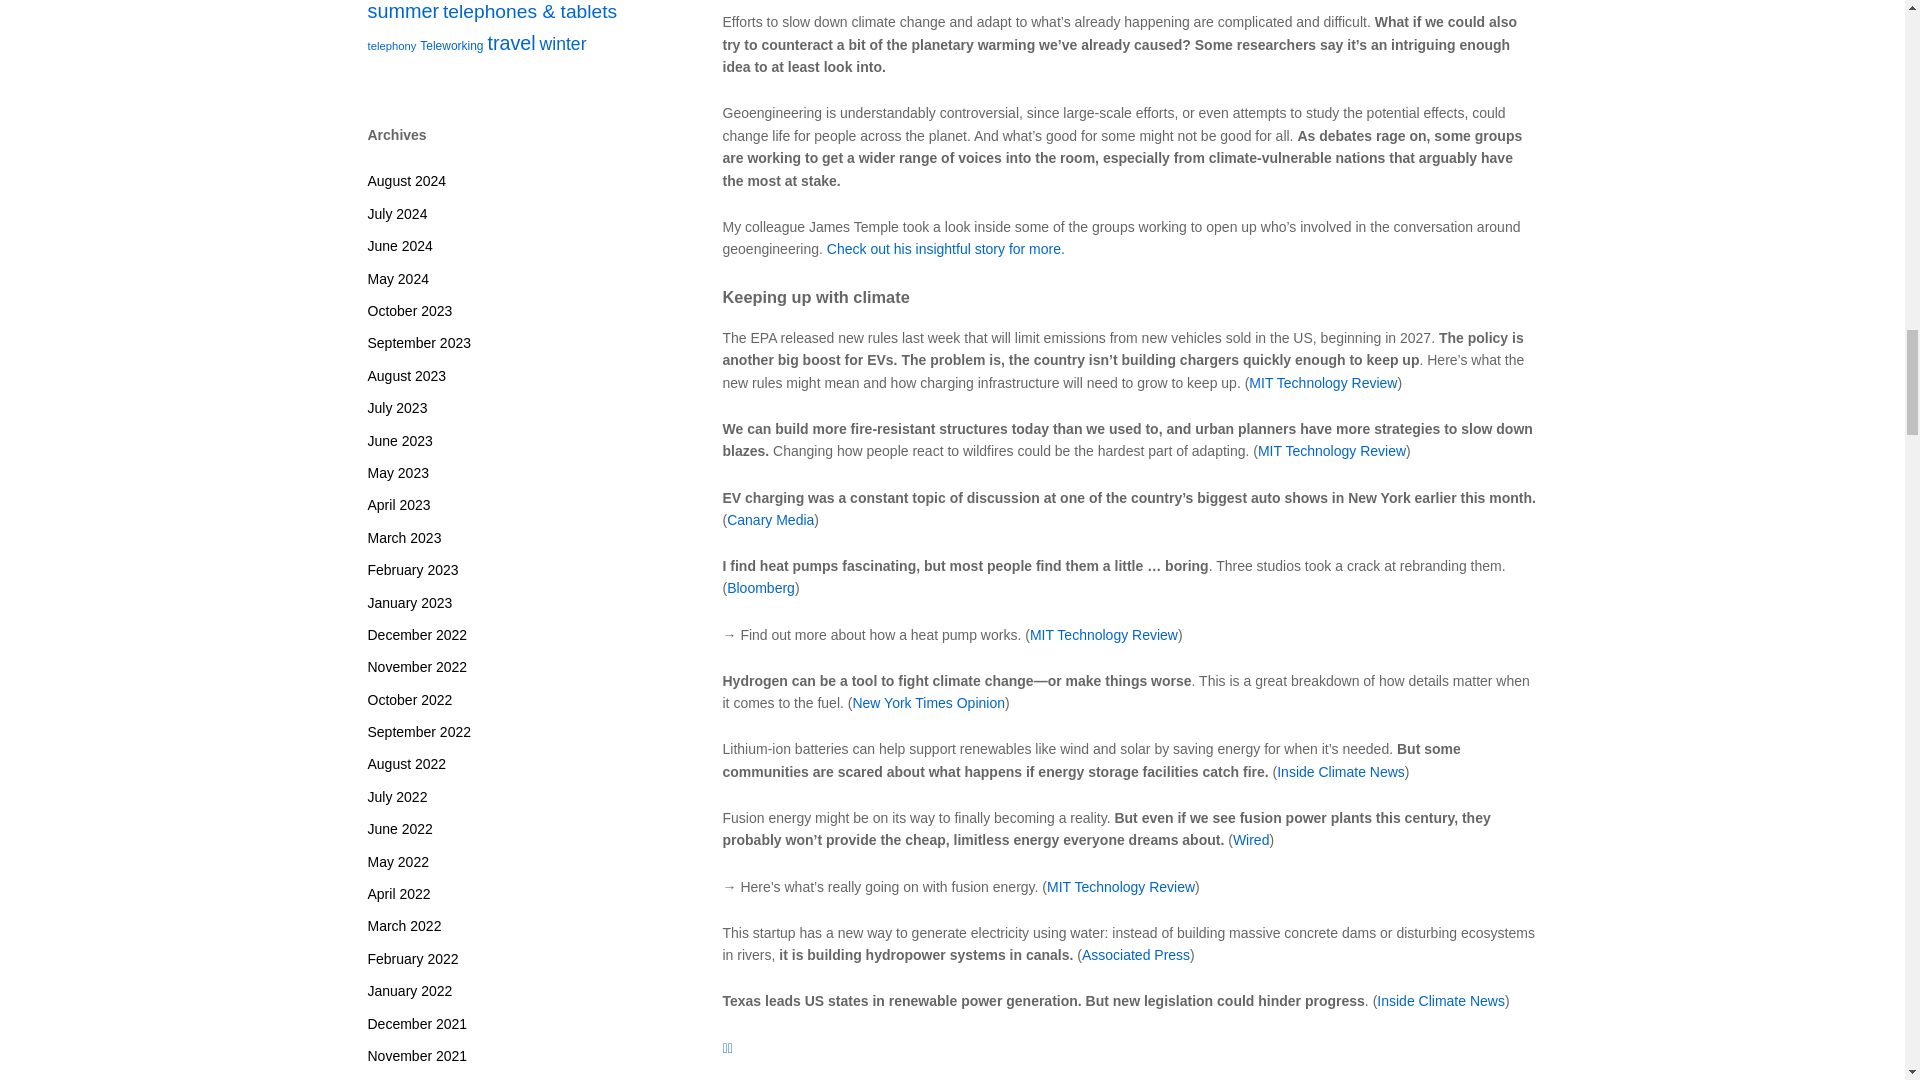 The image size is (1920, 1080). Describe the element at coordinates (946, 248) in the screenshot. I see `Check out his insightful story for more.` at that location.